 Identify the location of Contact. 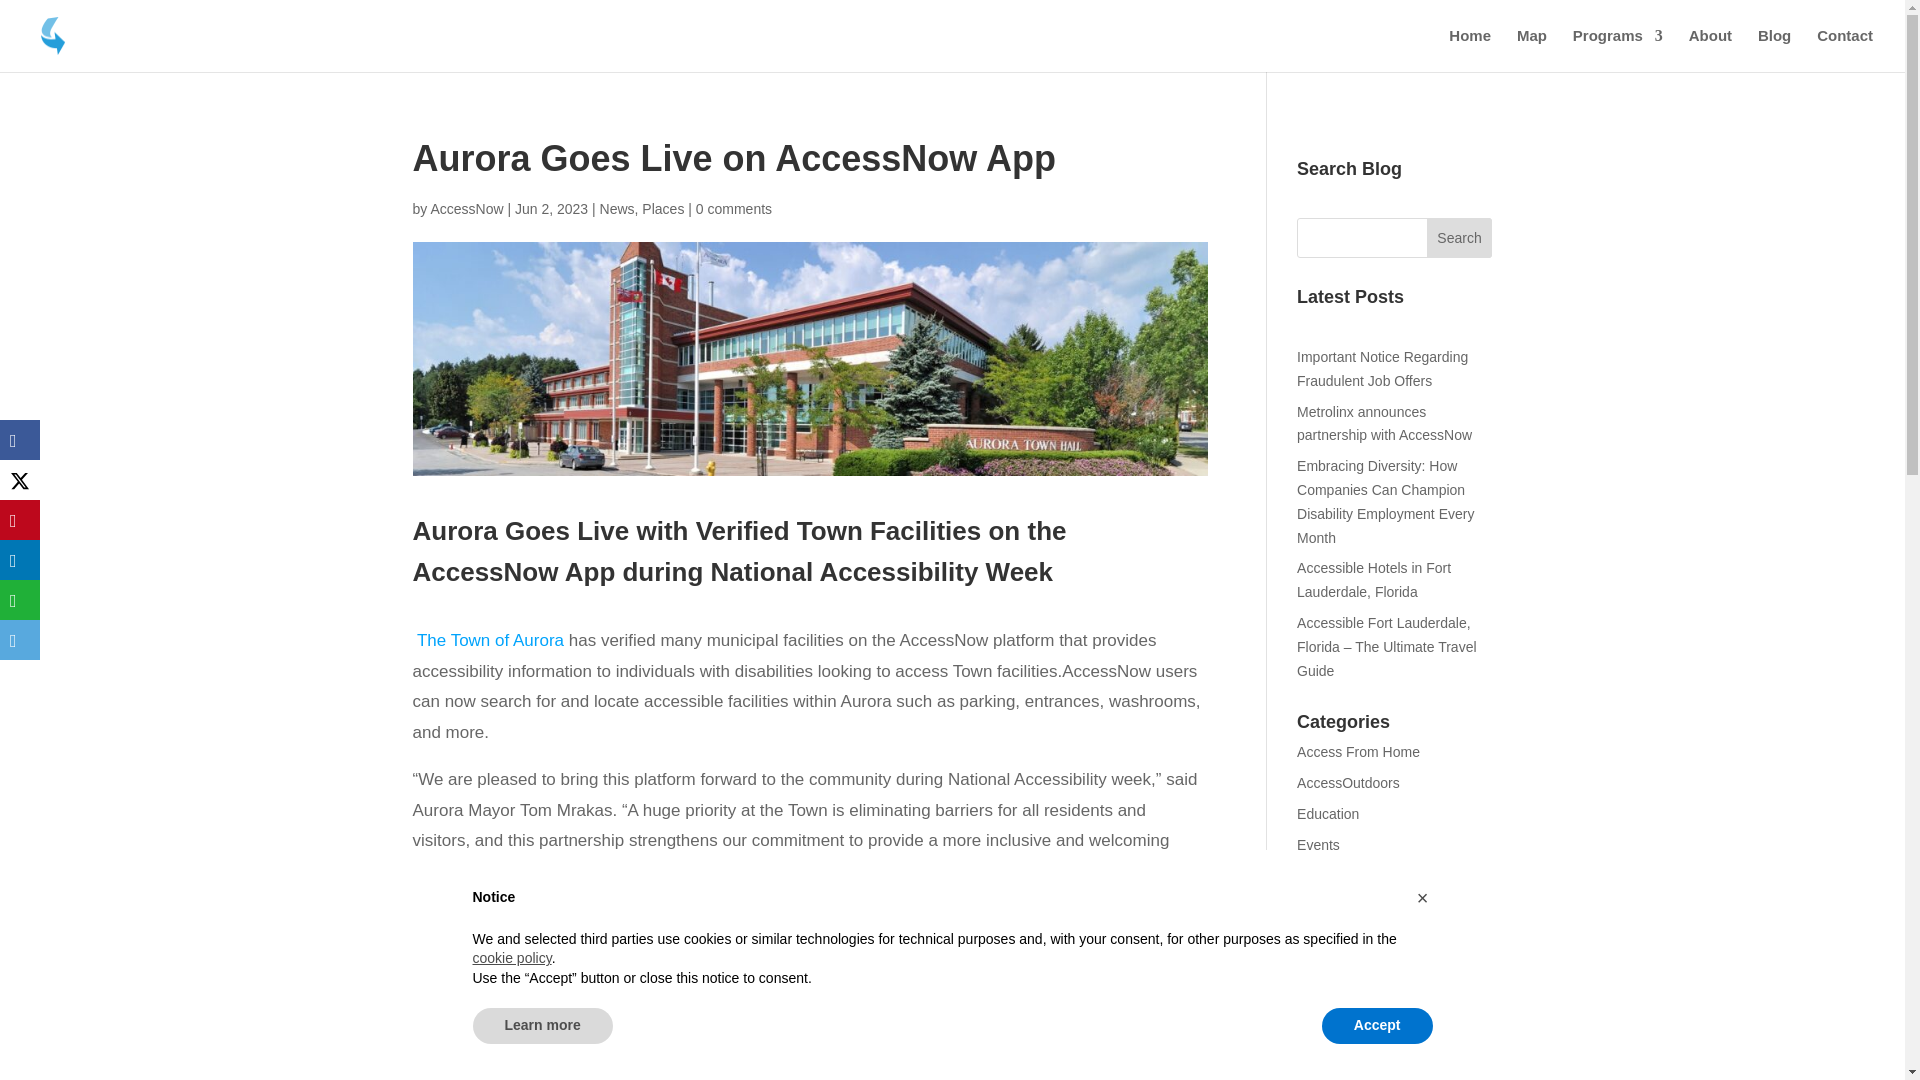
(1844, 50).